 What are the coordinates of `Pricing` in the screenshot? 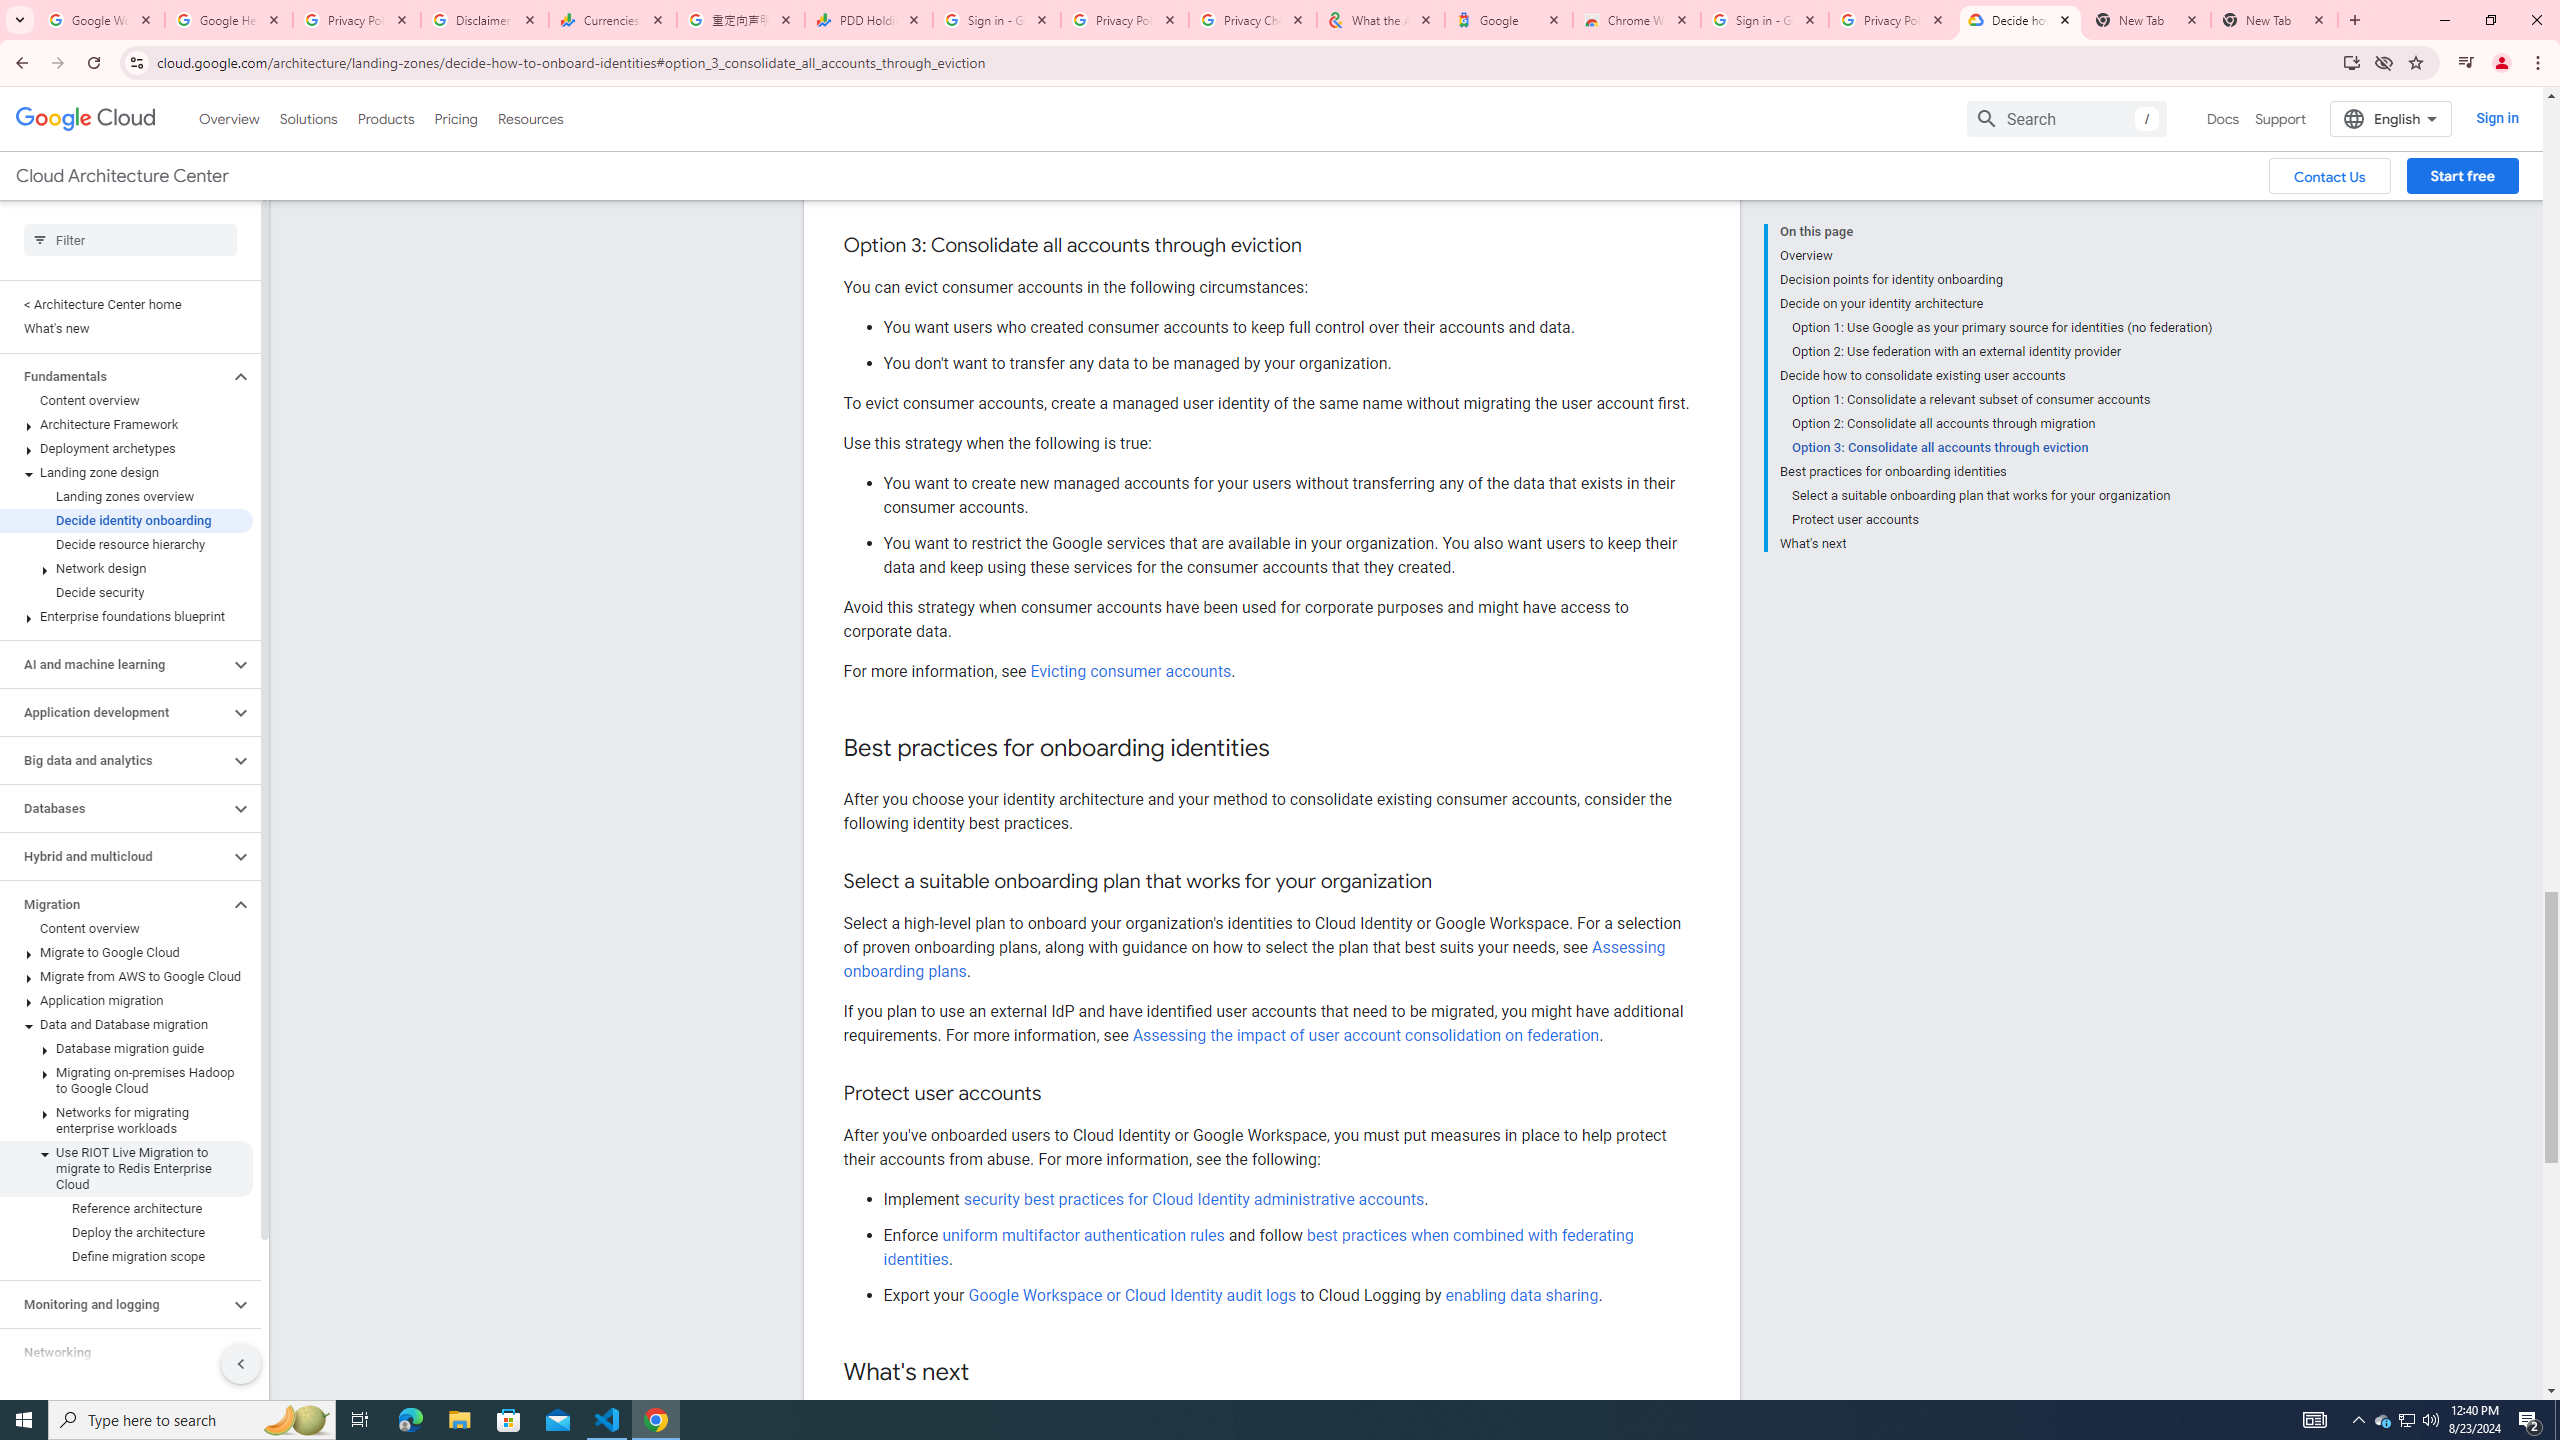 It's located at (456, 118).